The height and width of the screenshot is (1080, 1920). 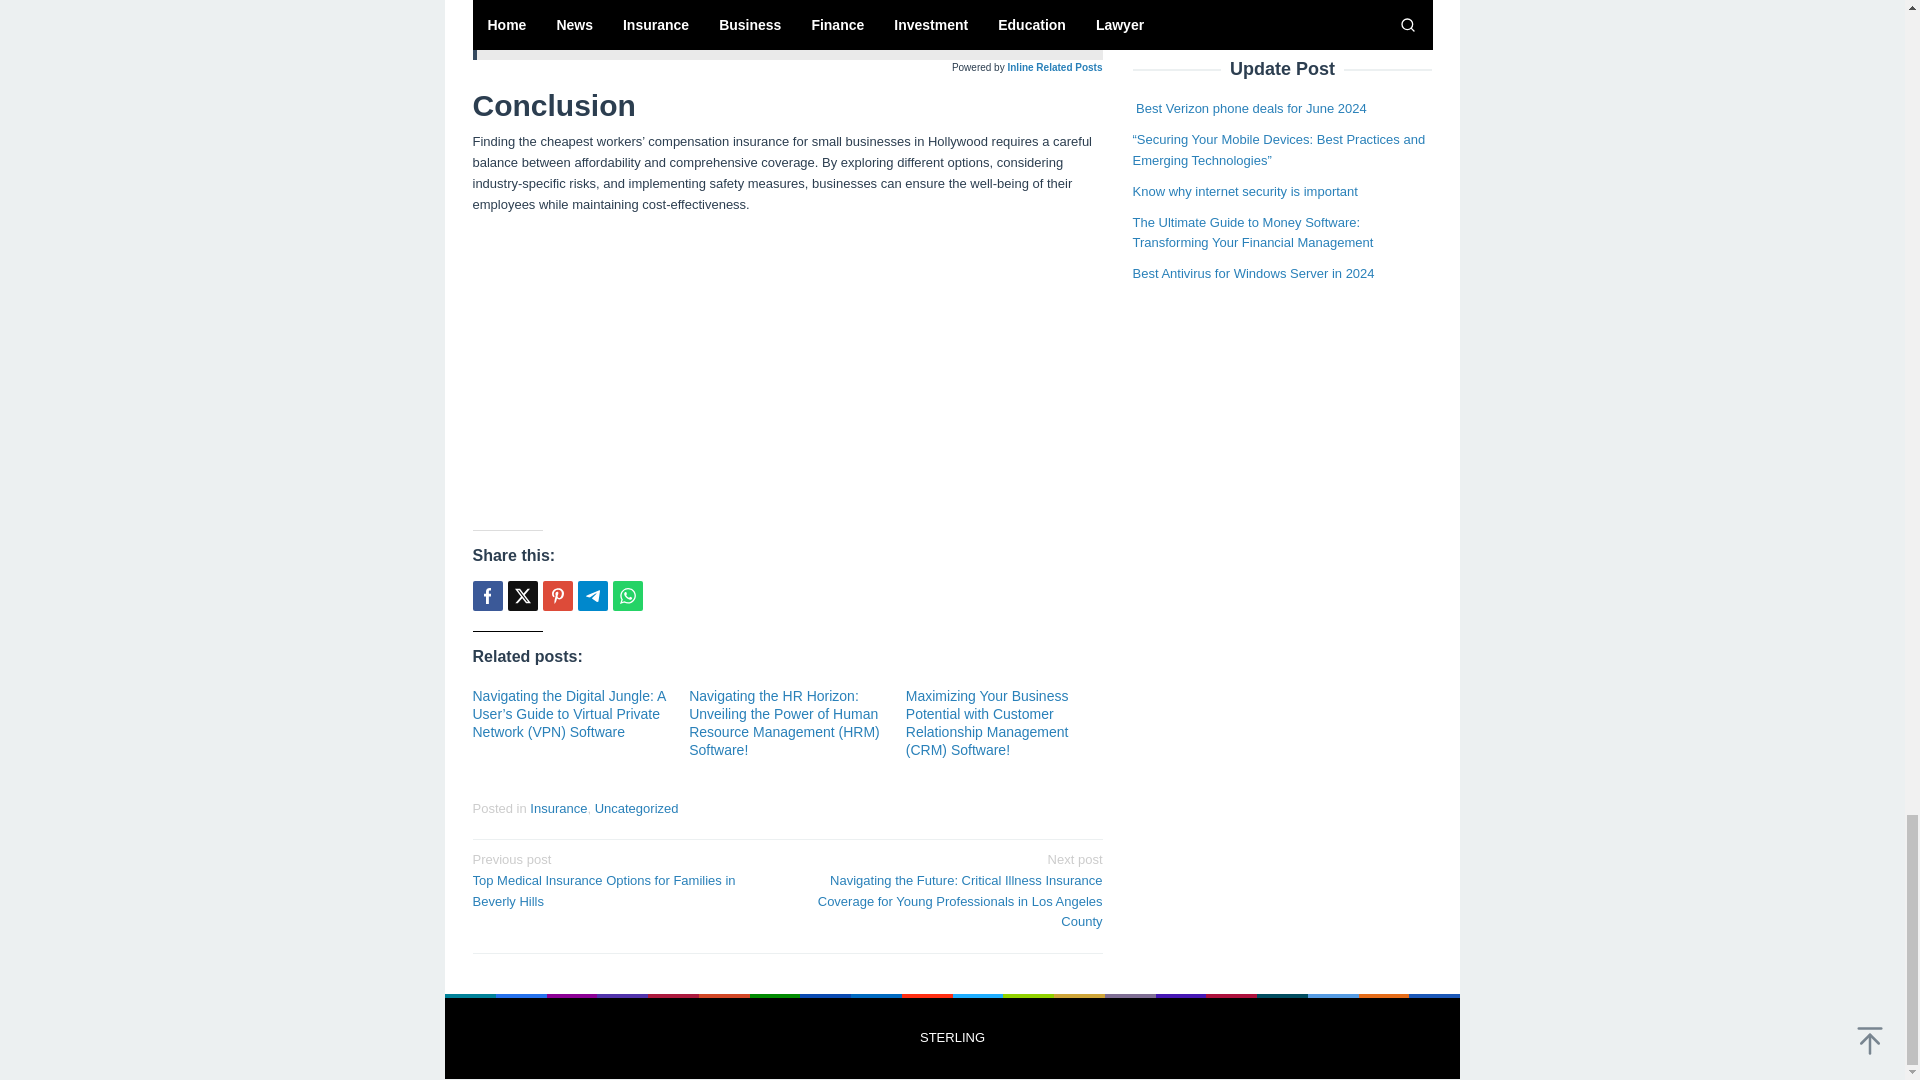 I want to click on Inline Related Posts, so click(x=1054, y=67).